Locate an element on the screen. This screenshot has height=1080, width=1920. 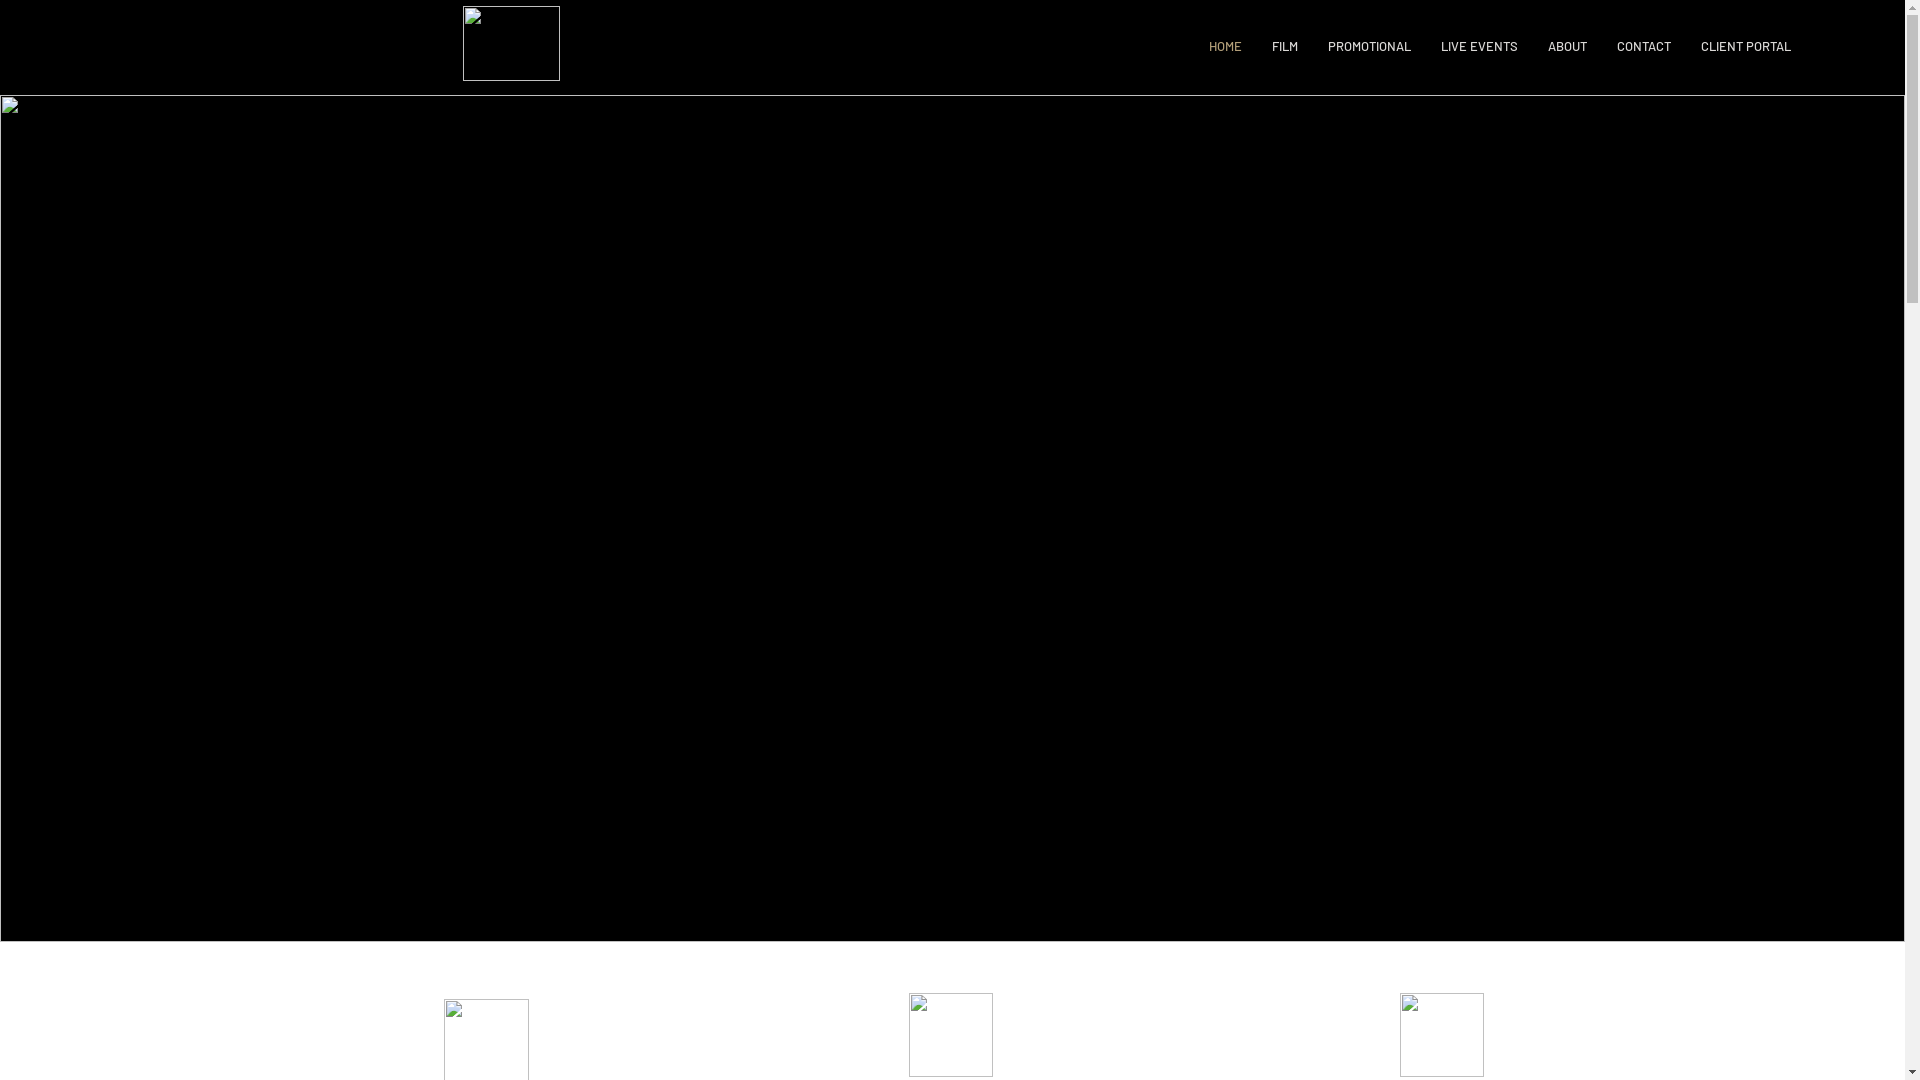
CLIENT PORTAL is located at coordinates (1746, 46).